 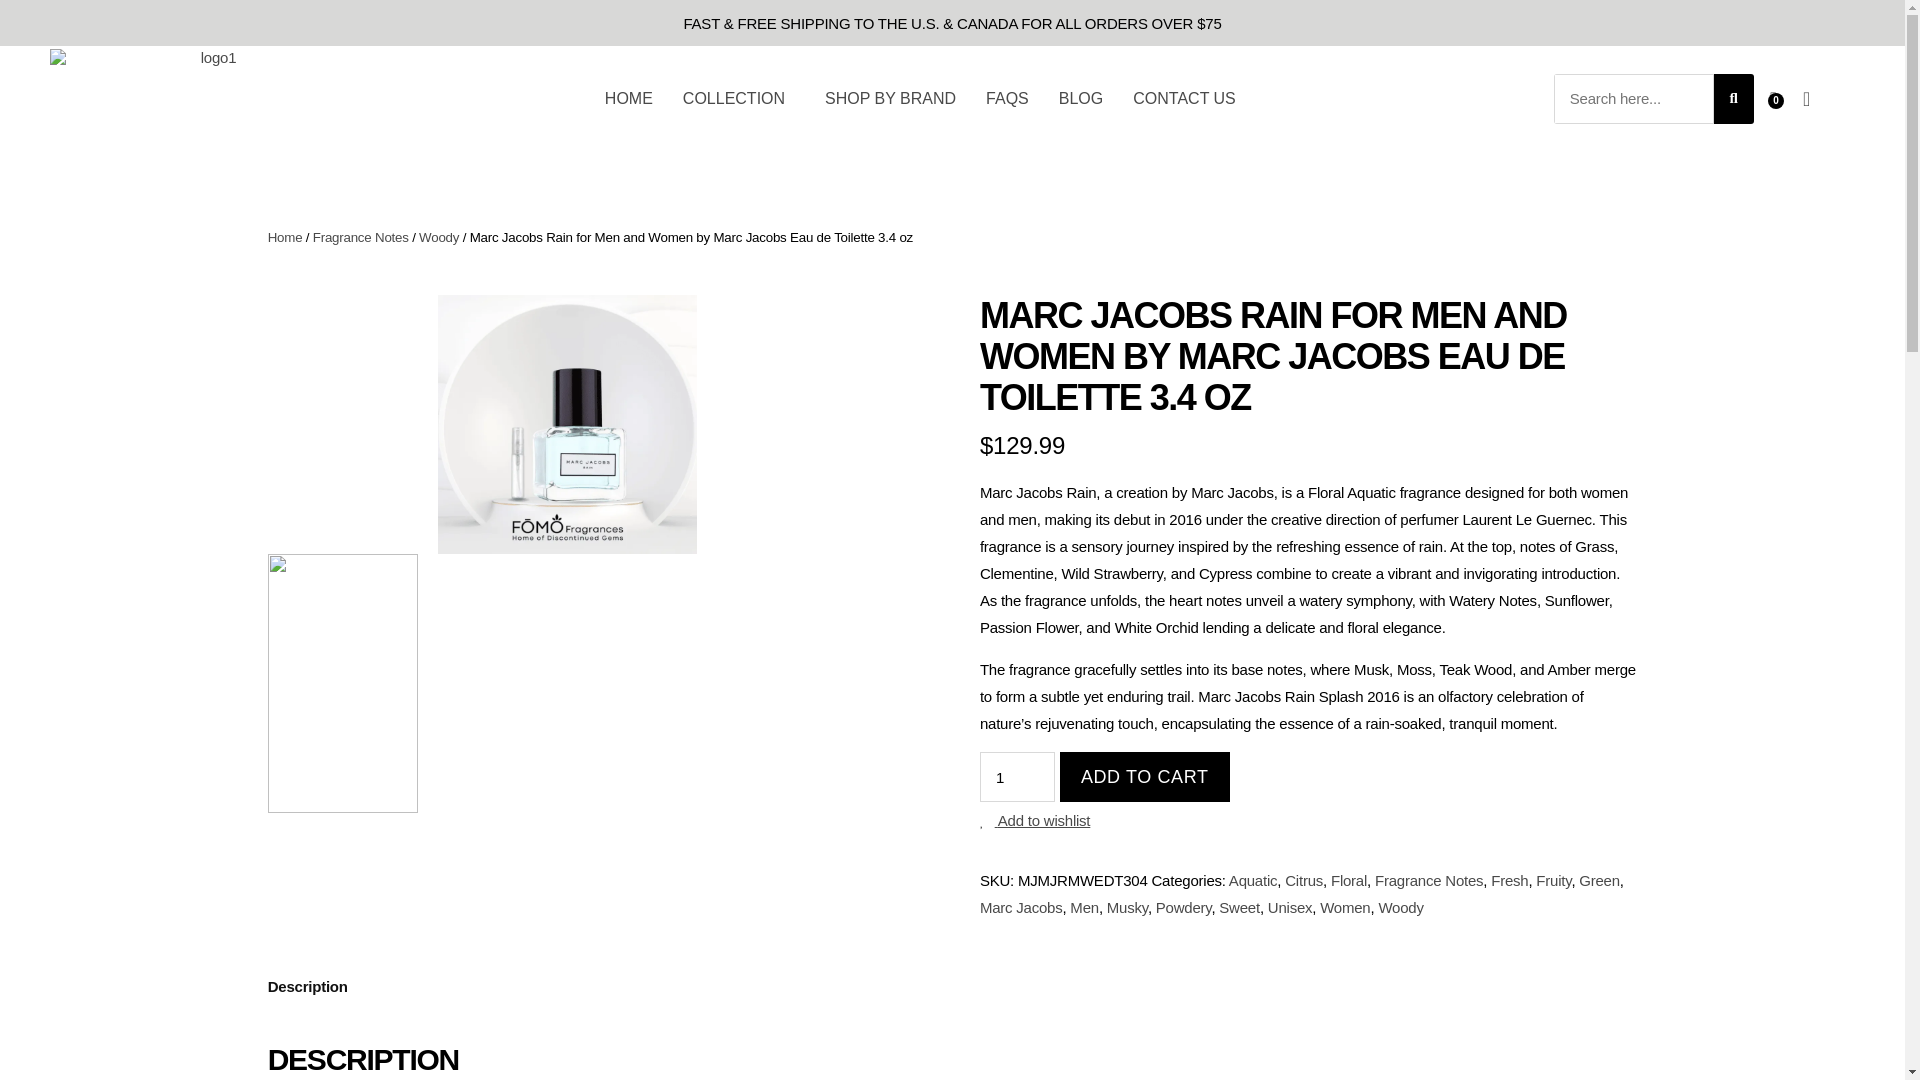 I want to click on HOME, so click(x=628, y=97).